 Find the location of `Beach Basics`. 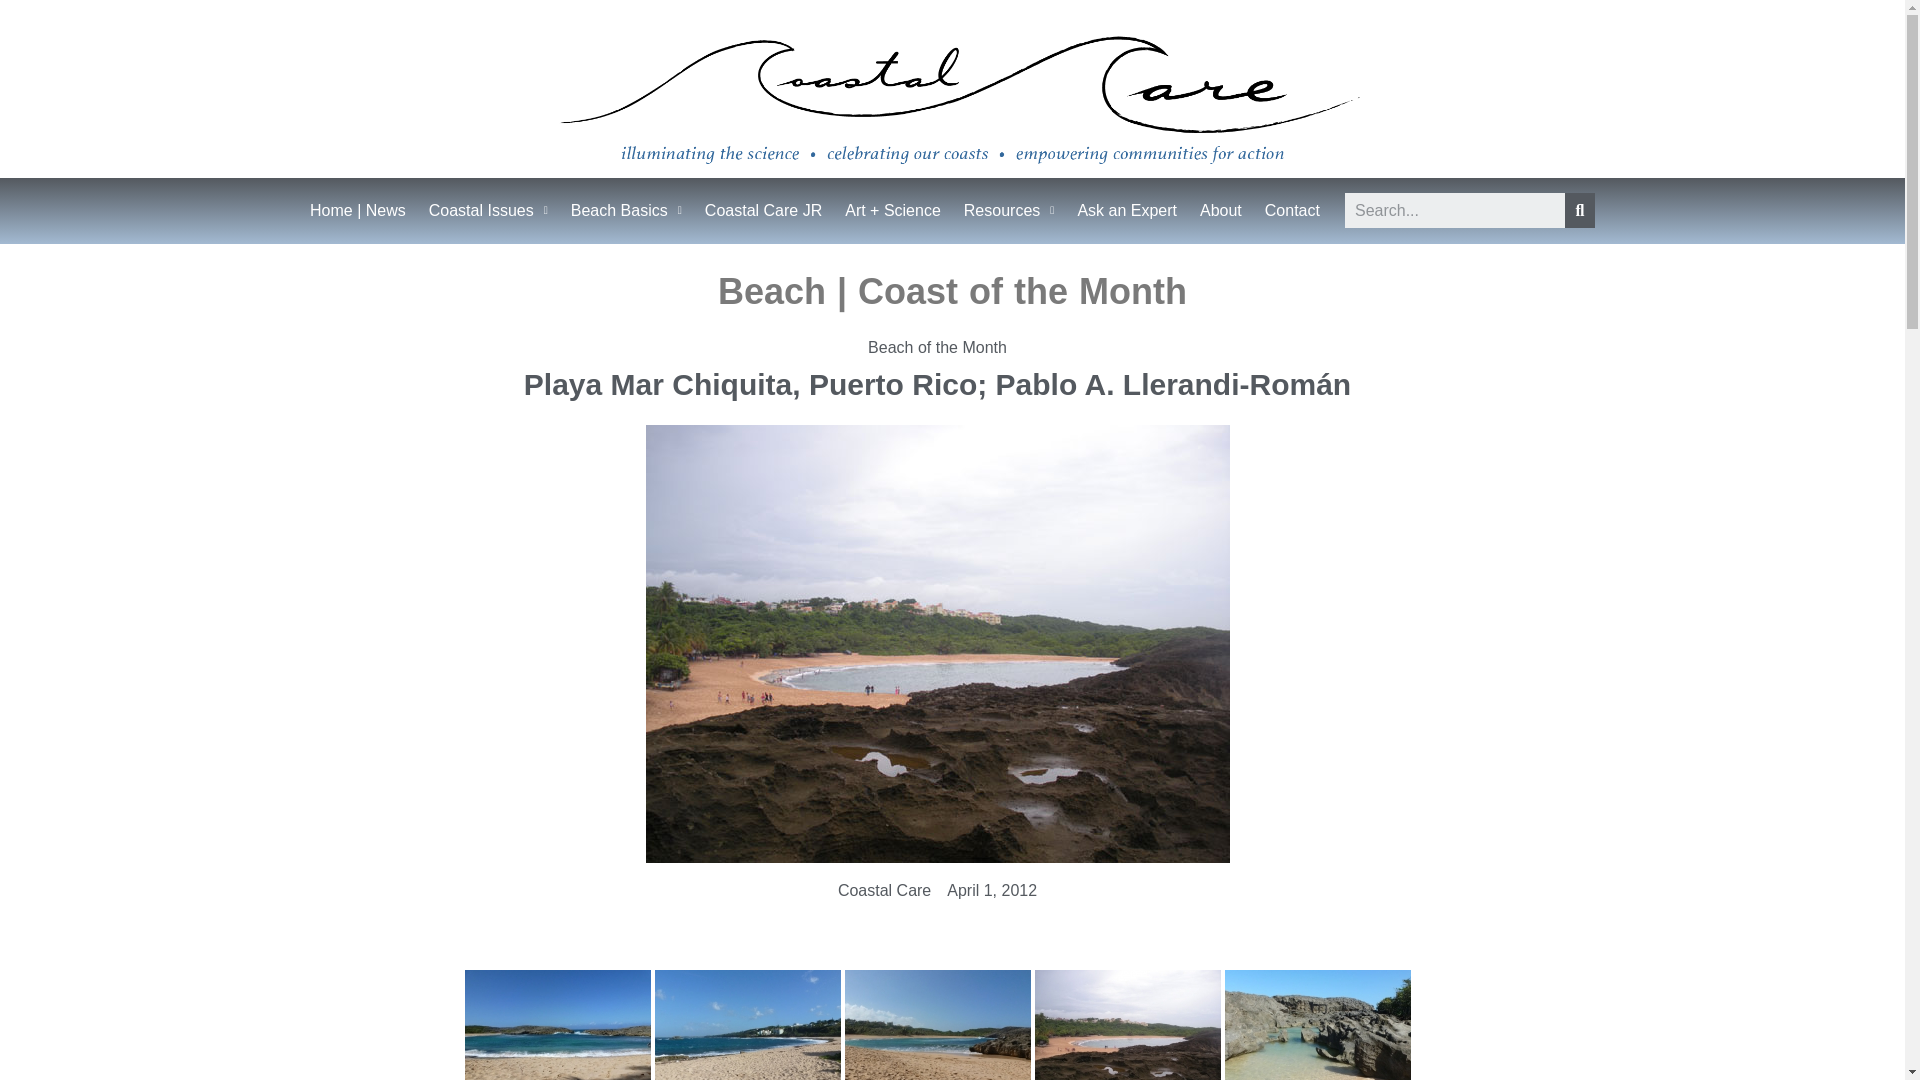

Beach Basics is located at coordinates (626, 210).